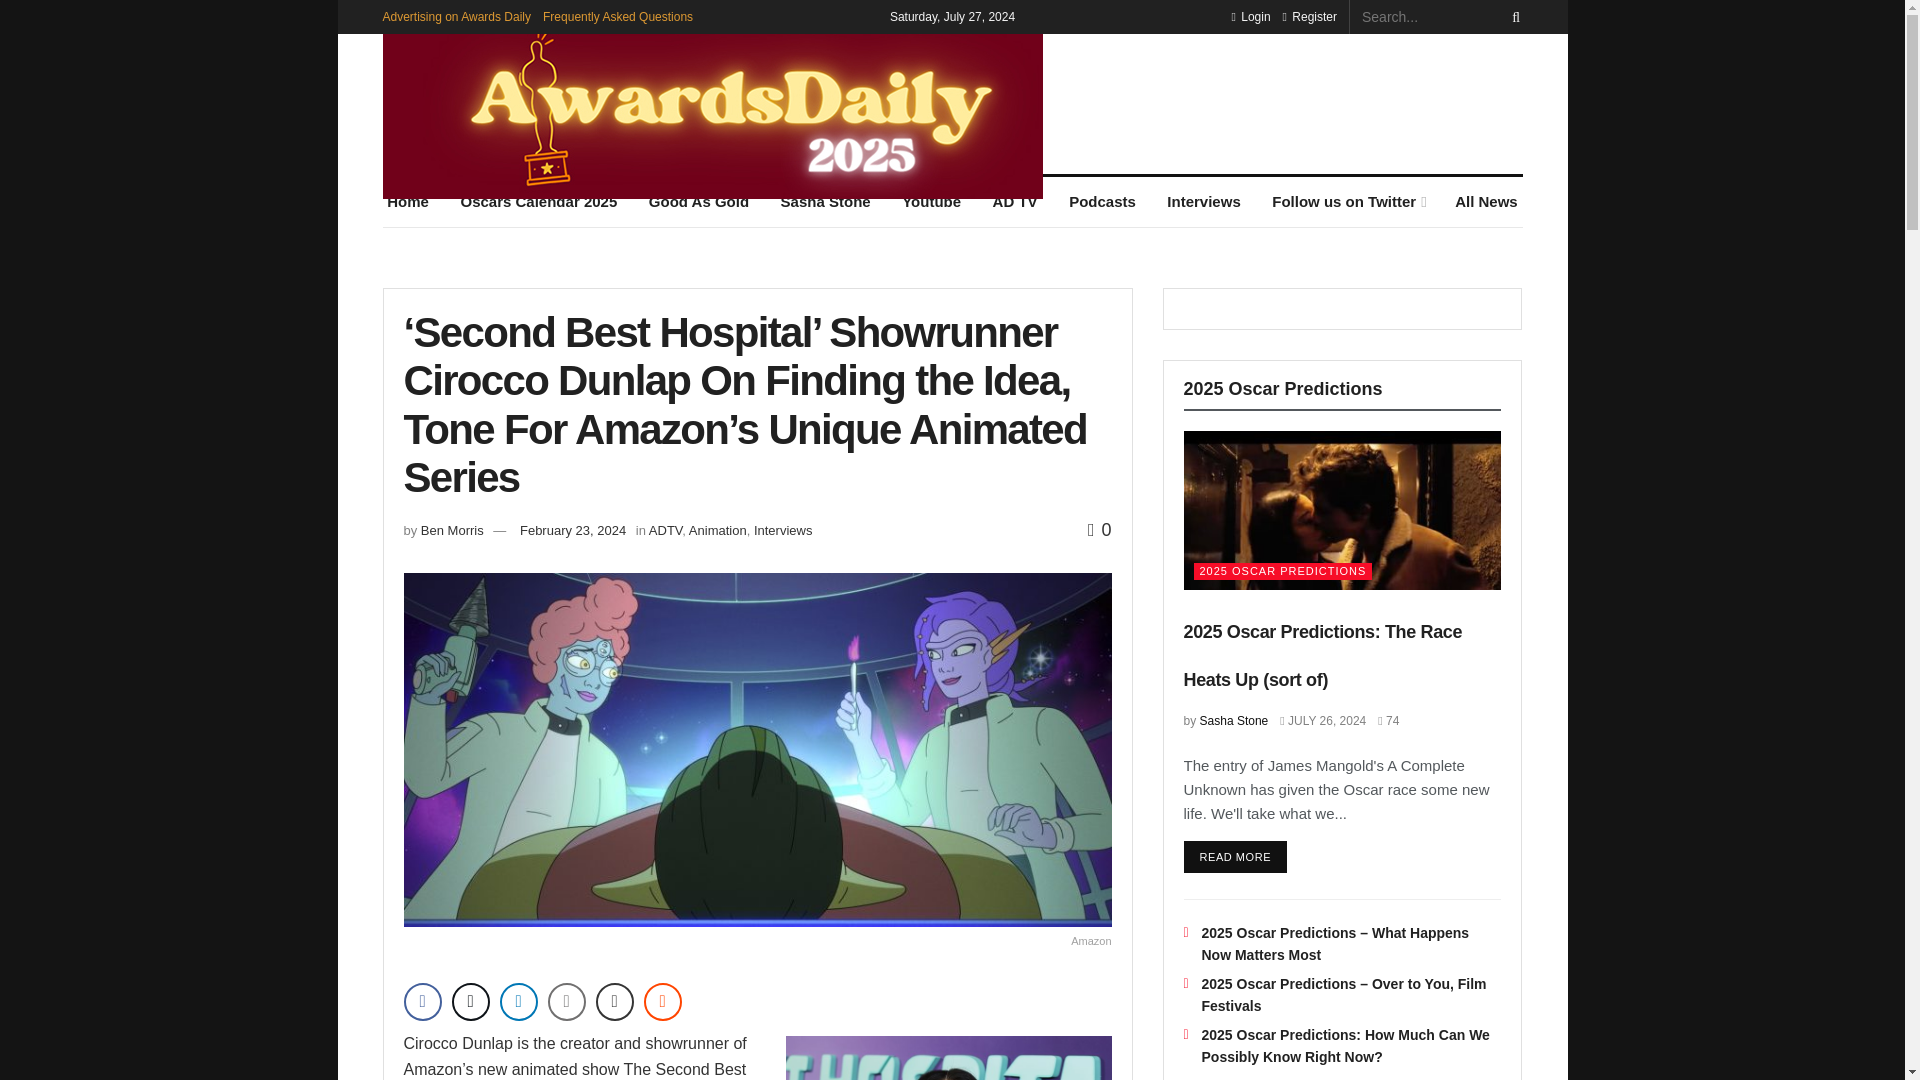 This screenshot has width=1920, height=1080. I want to click on Advertising on Awards Daily, so click(456, 16).